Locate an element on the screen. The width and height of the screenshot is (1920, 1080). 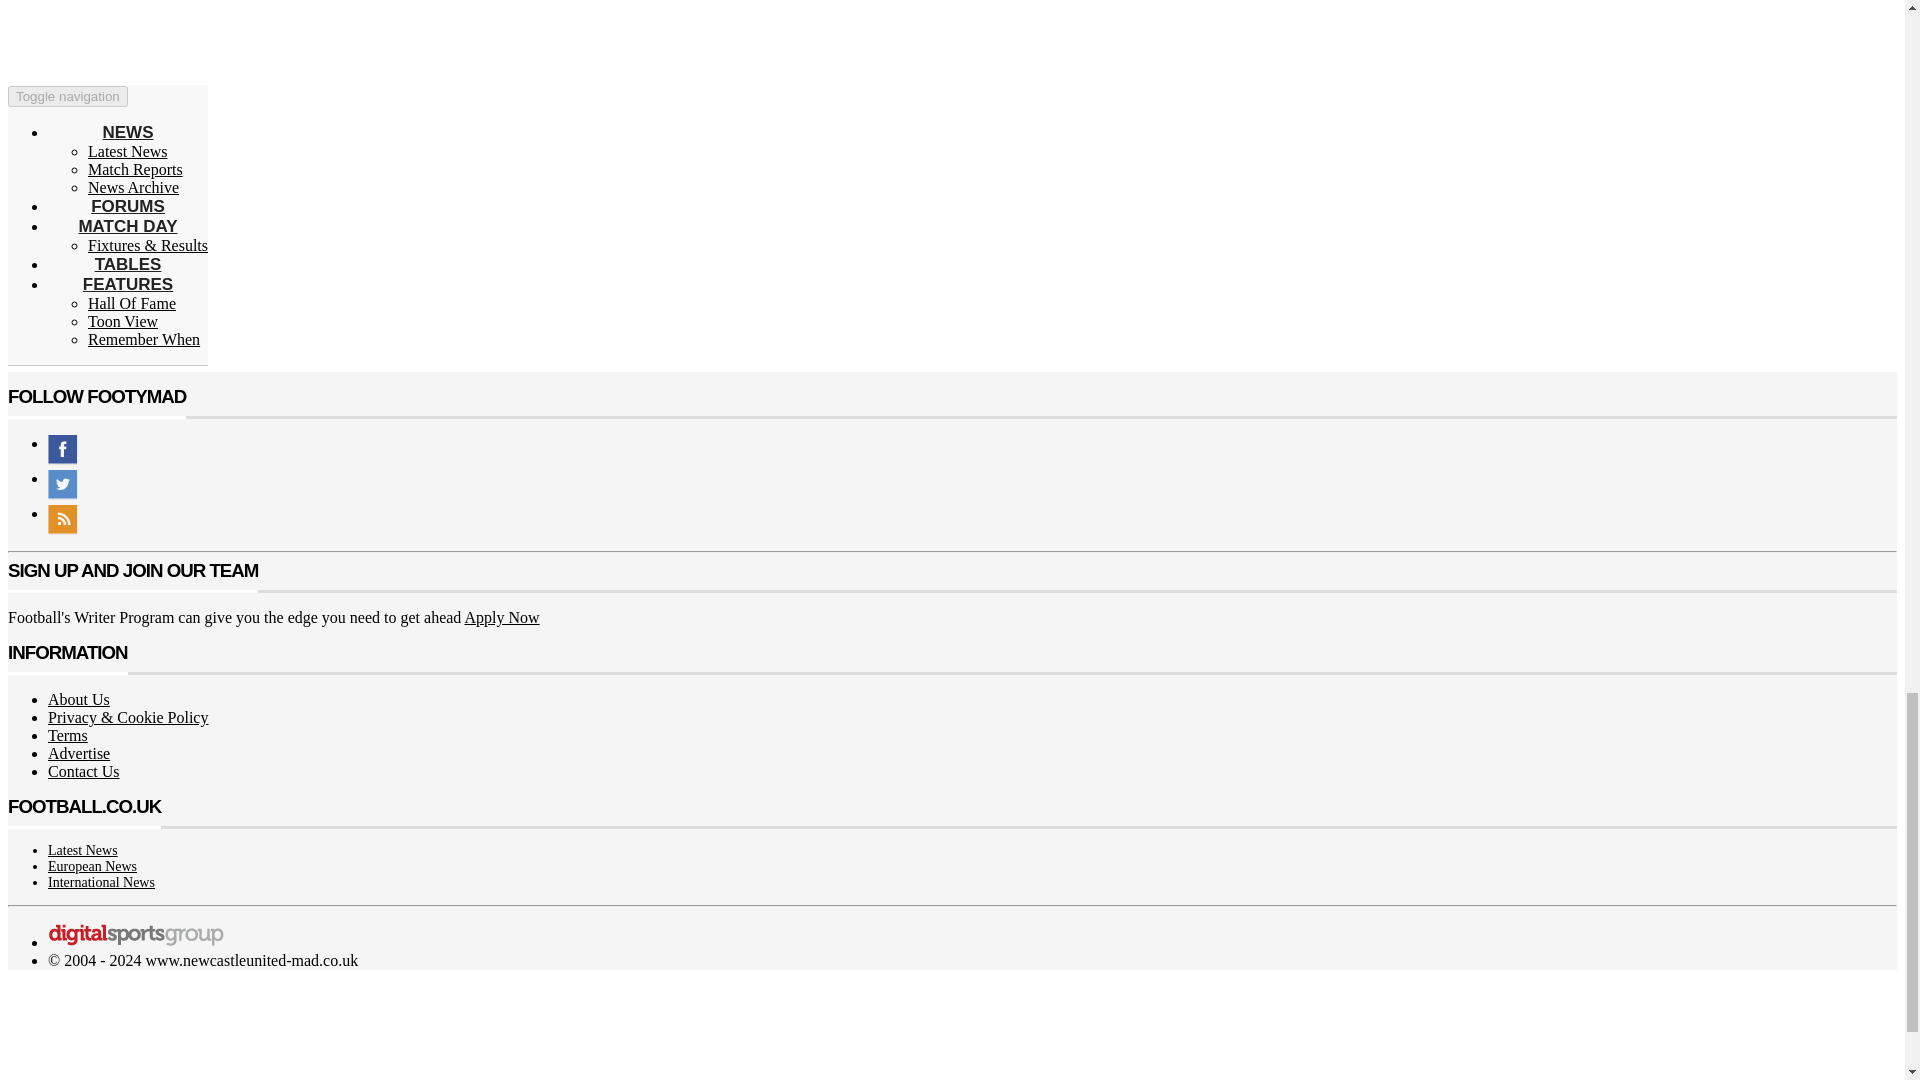
Contact us is located at coordinates (84, 770).